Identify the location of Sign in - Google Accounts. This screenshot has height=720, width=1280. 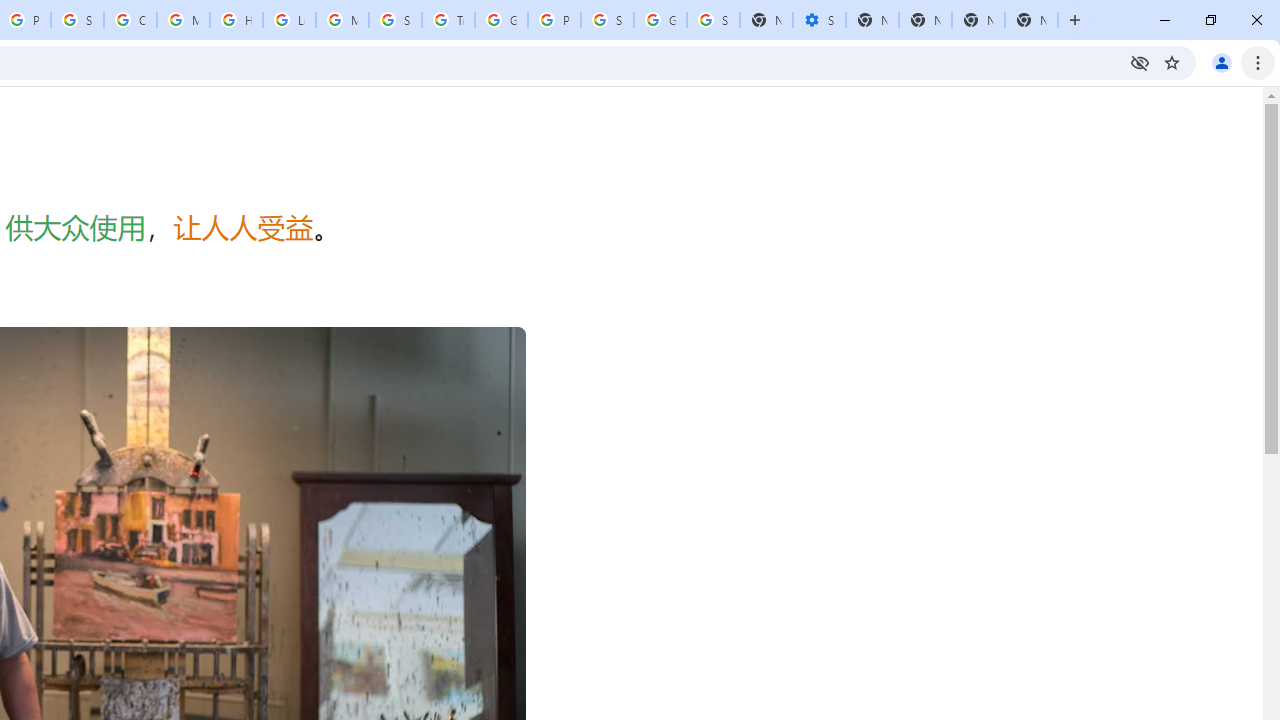
(713, 20).